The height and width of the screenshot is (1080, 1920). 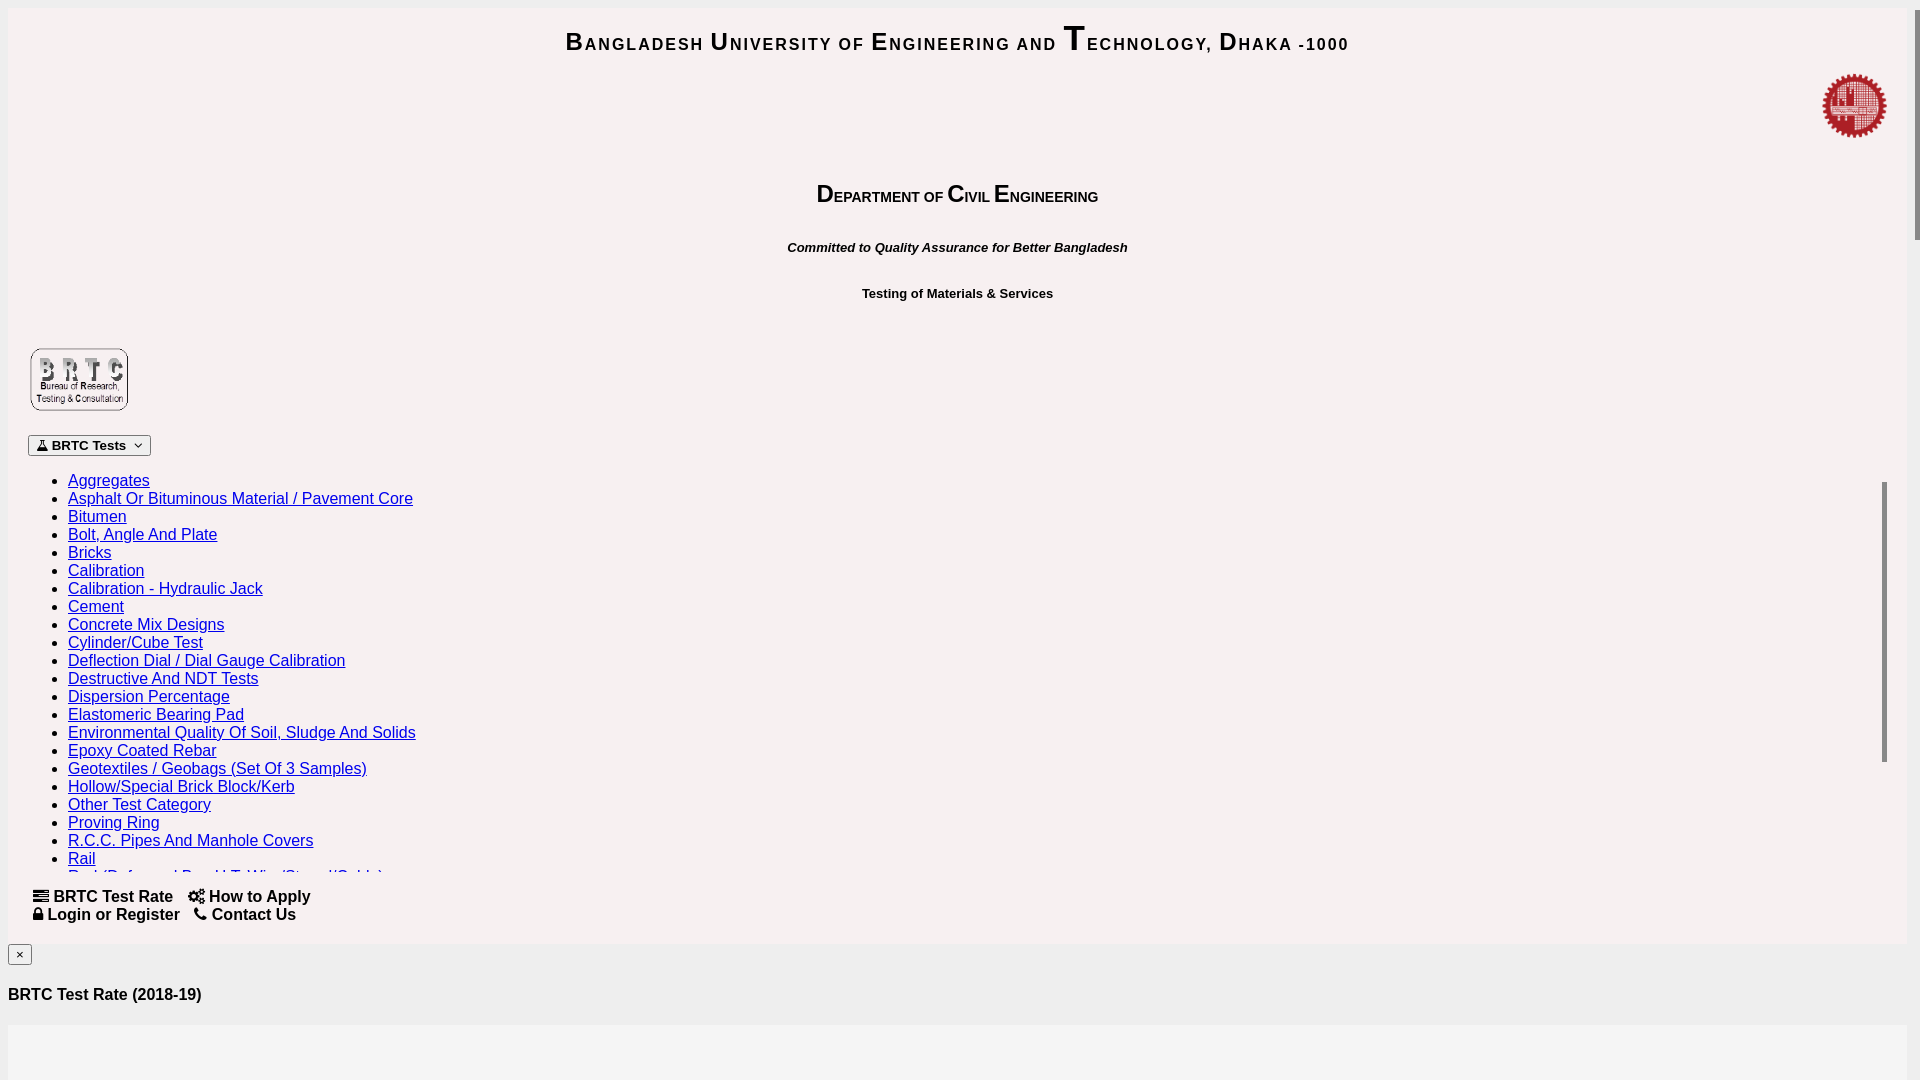 I want to click on Epoxy Coated Rebar, so click(x=142, y=750).